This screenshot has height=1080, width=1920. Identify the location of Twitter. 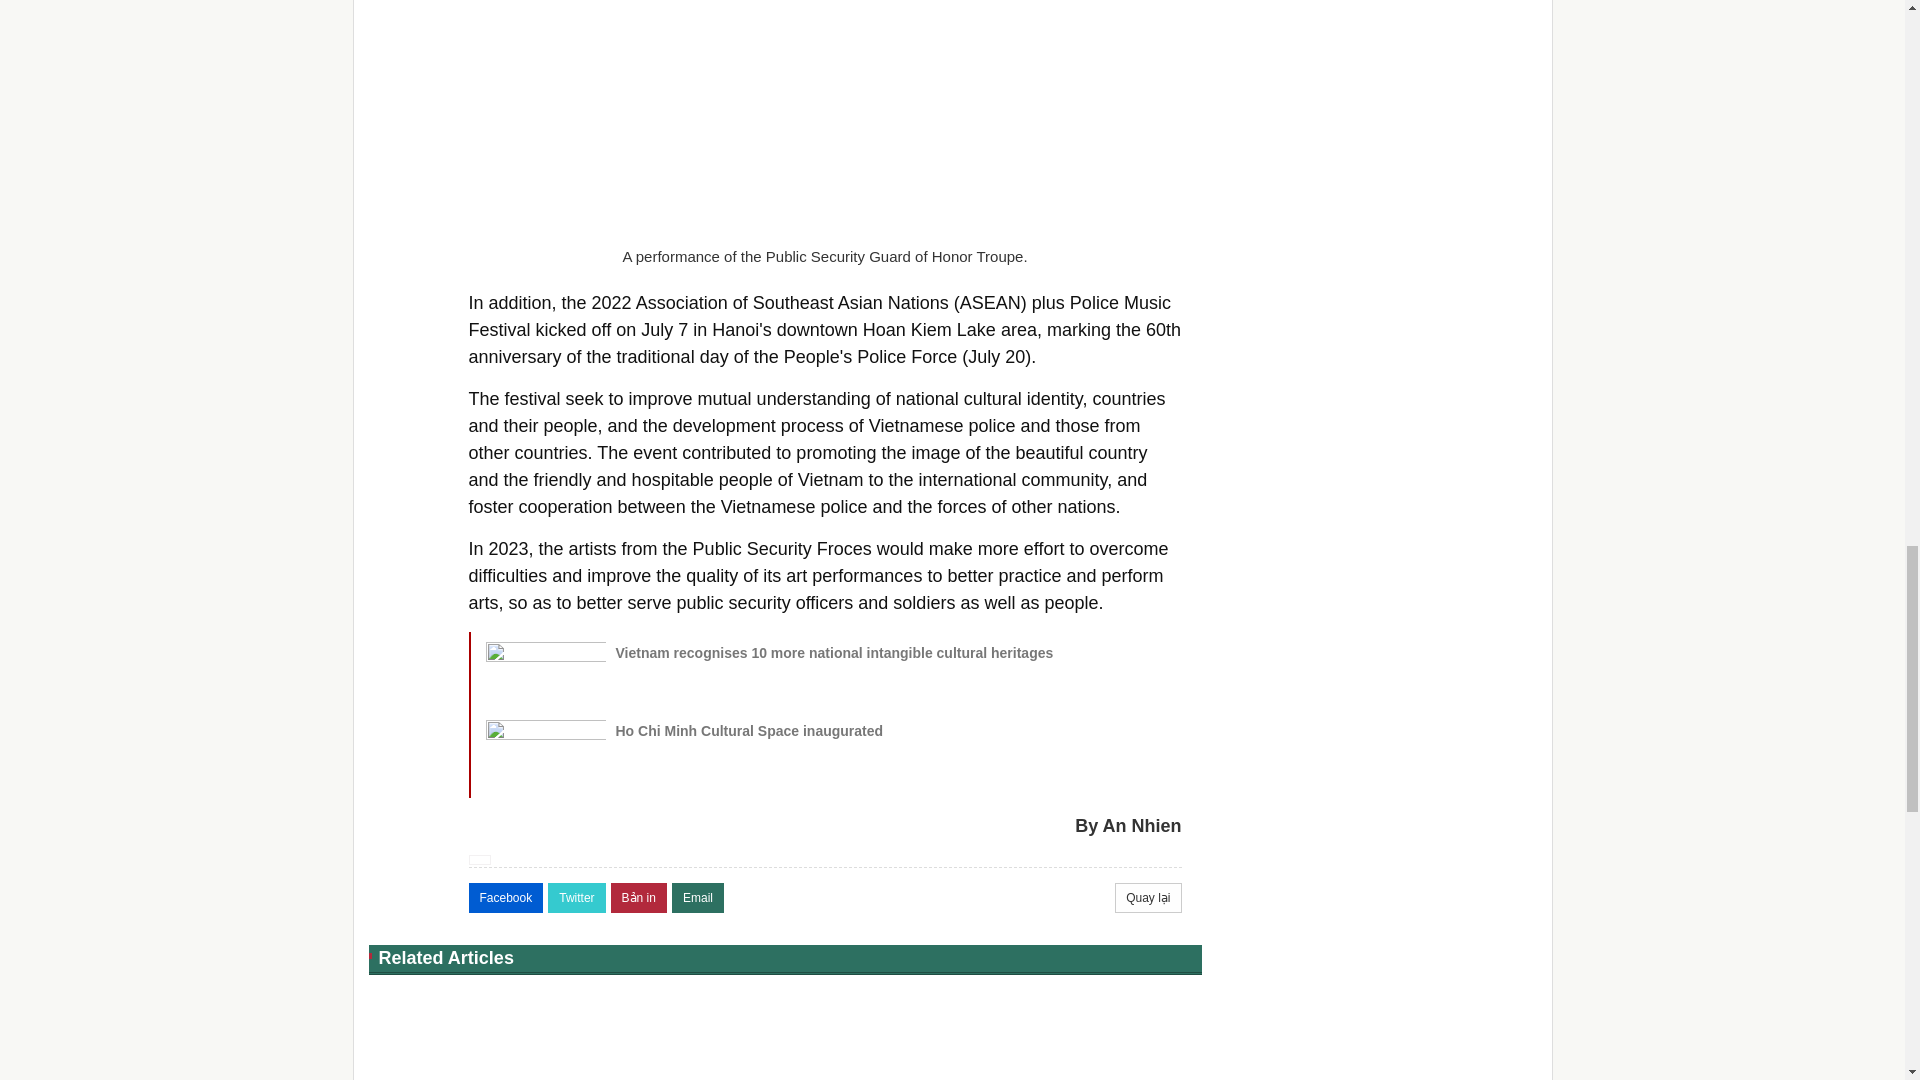
(576, 898).